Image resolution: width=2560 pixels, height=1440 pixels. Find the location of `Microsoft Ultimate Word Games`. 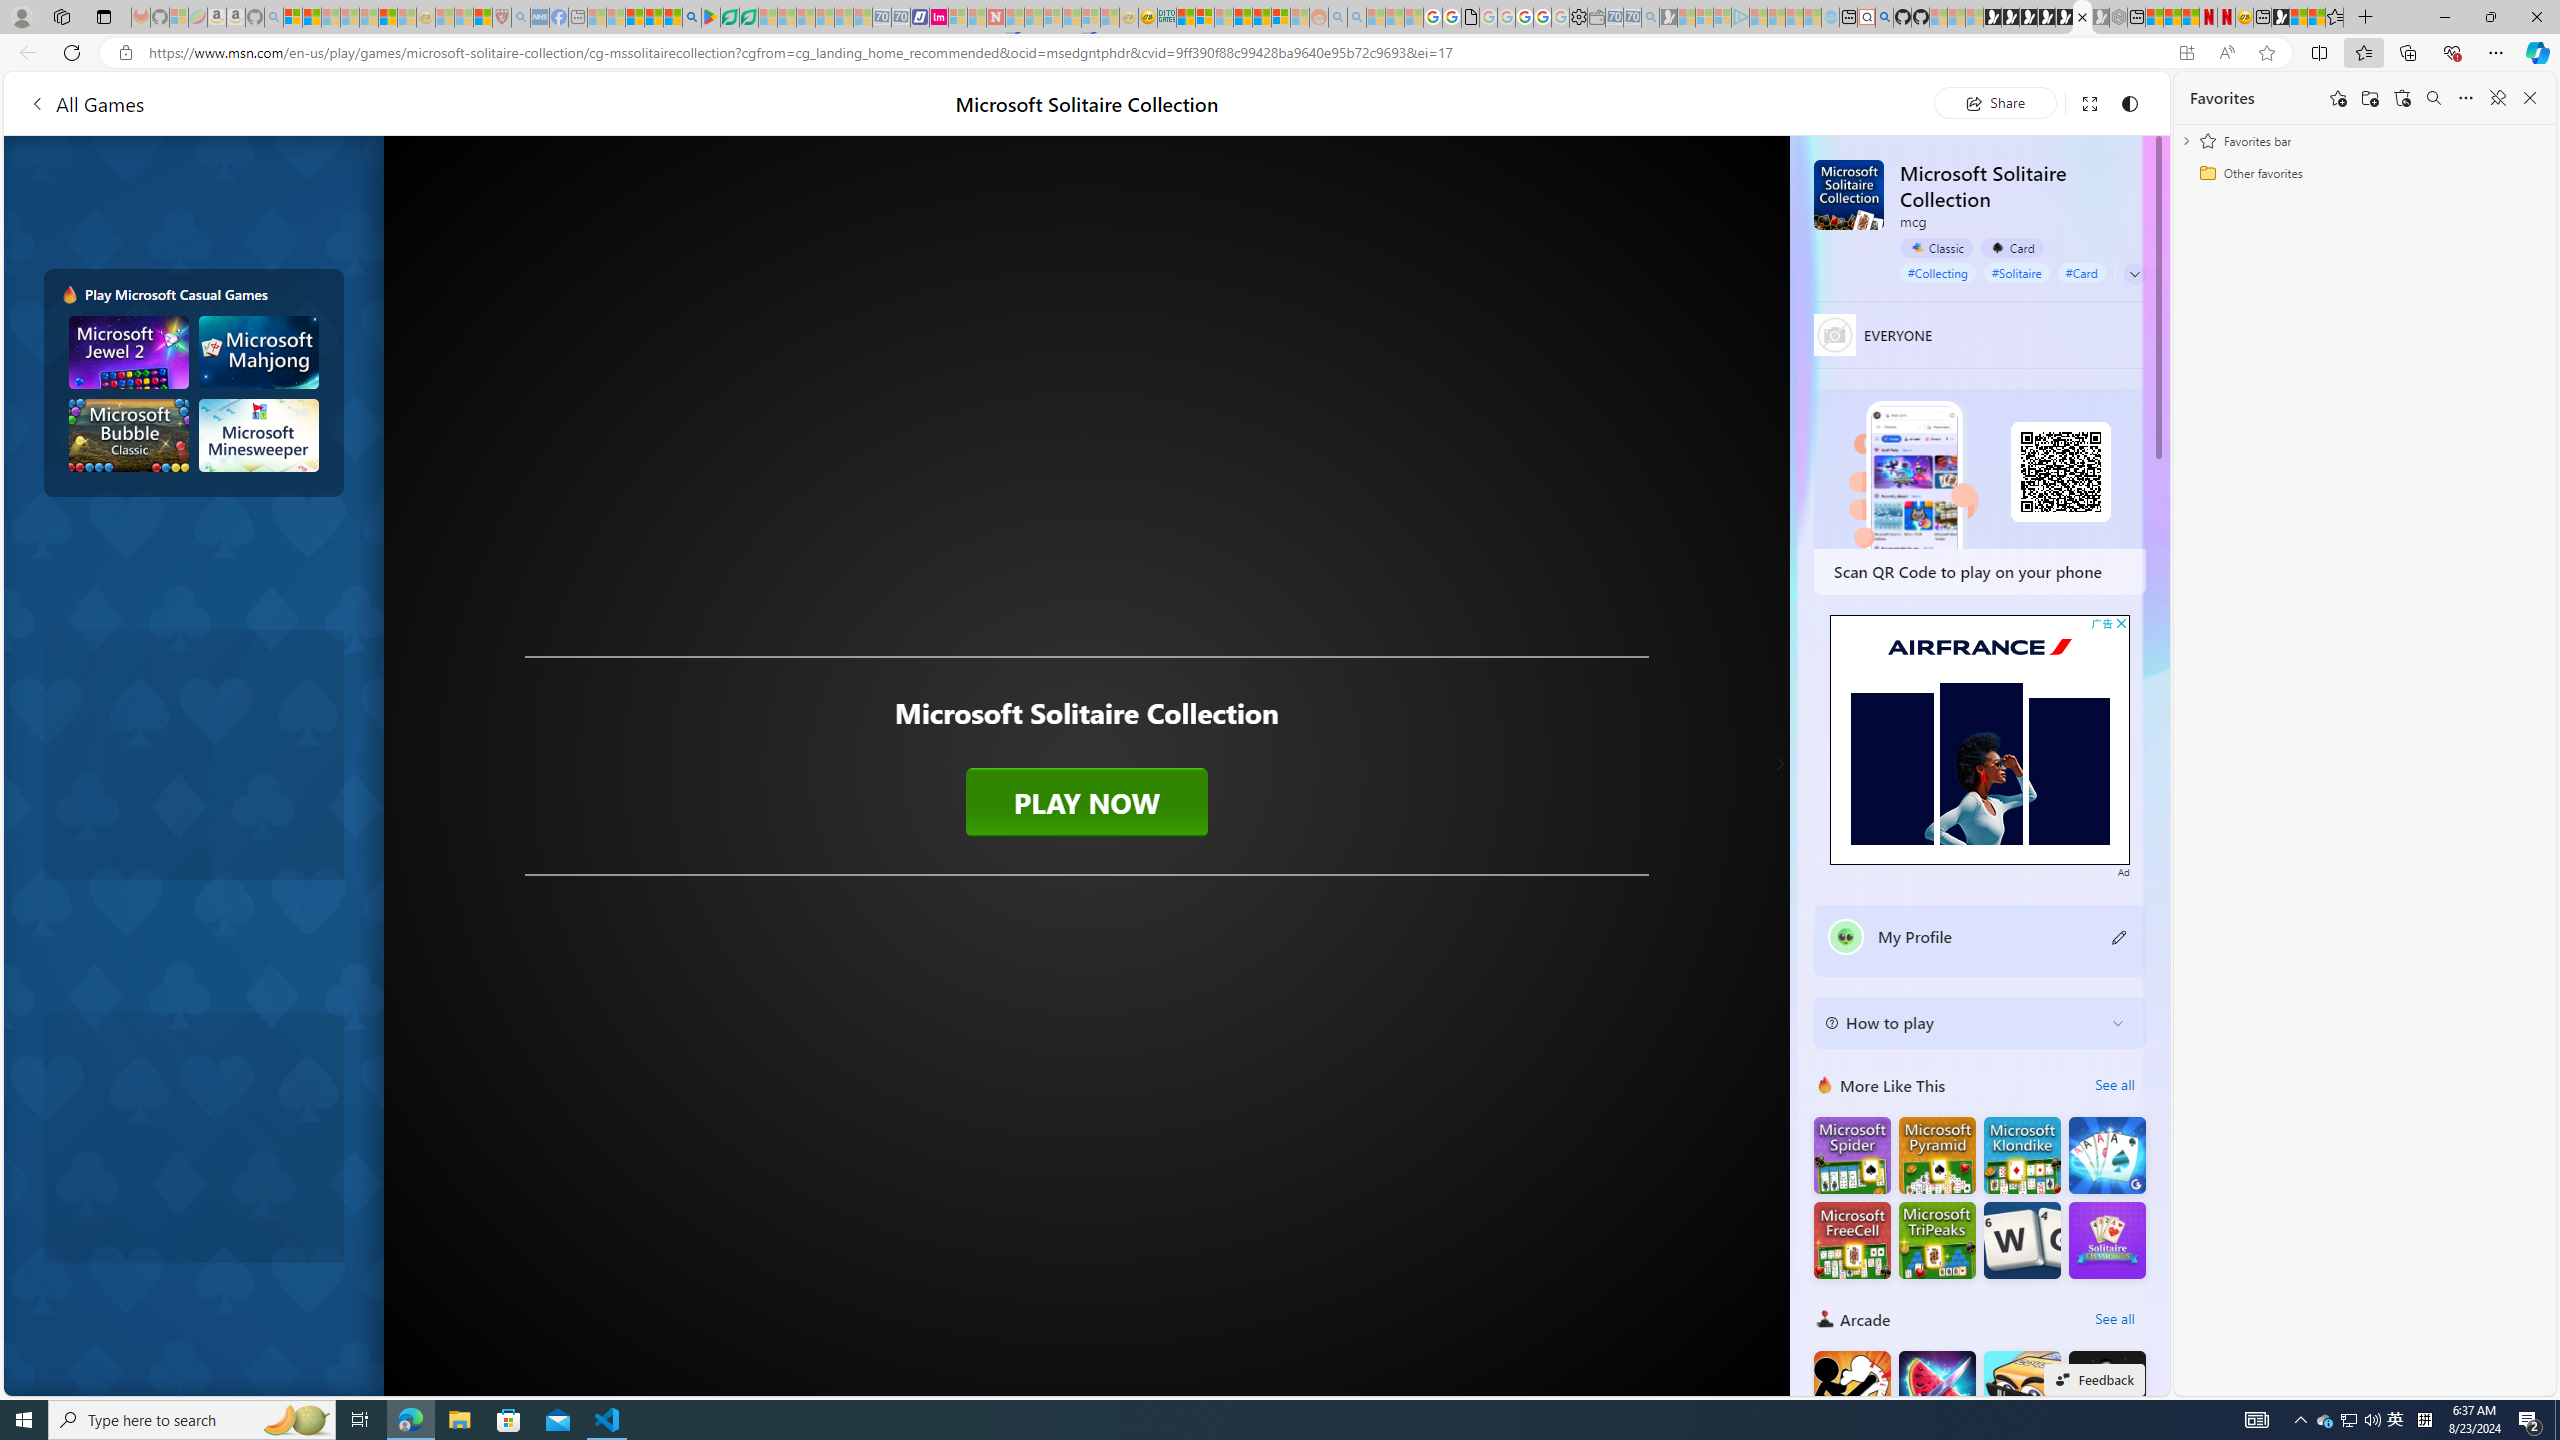

Microsoft Ultimate Word Games is located at coordinates (2022, 1240).